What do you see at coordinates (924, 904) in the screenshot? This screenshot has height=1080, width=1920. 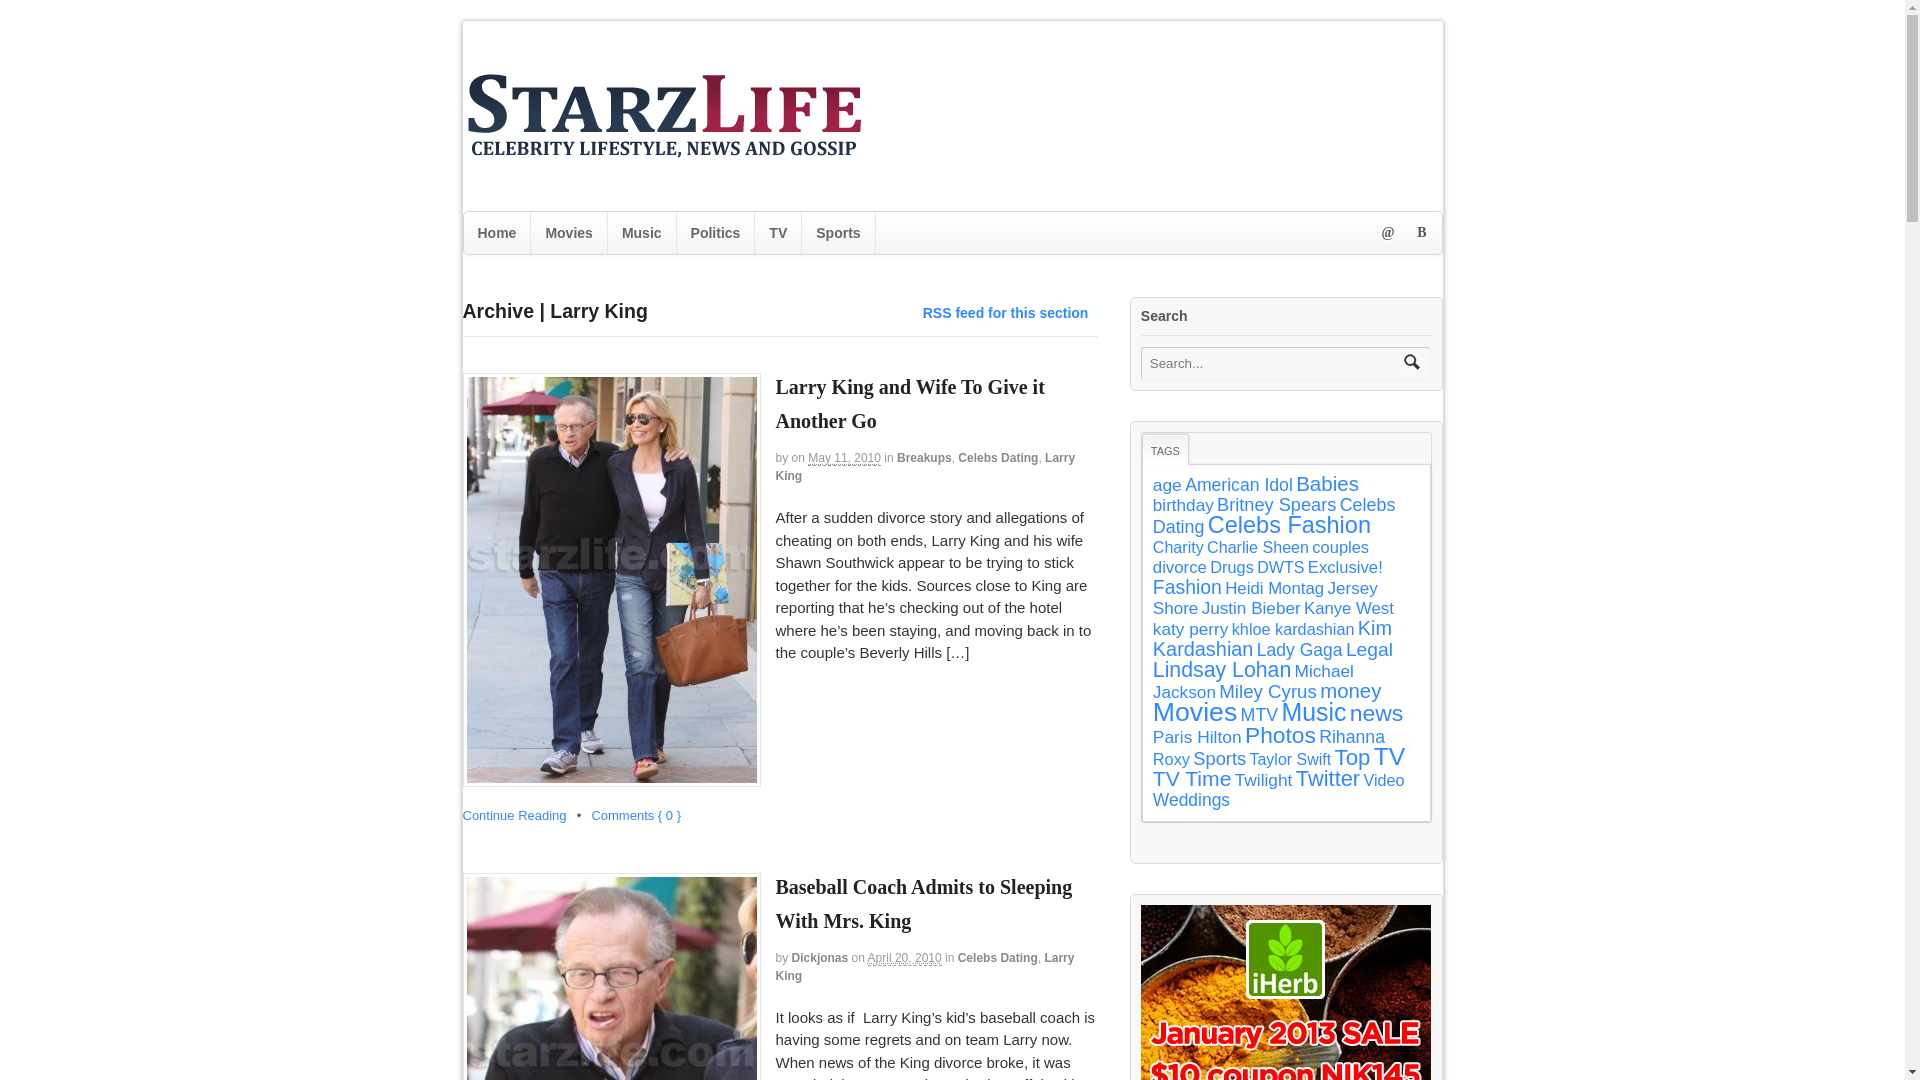 I see `Baseball Coach Admits to Sleeping With Mrs. King` at bounding box center [924, 904].